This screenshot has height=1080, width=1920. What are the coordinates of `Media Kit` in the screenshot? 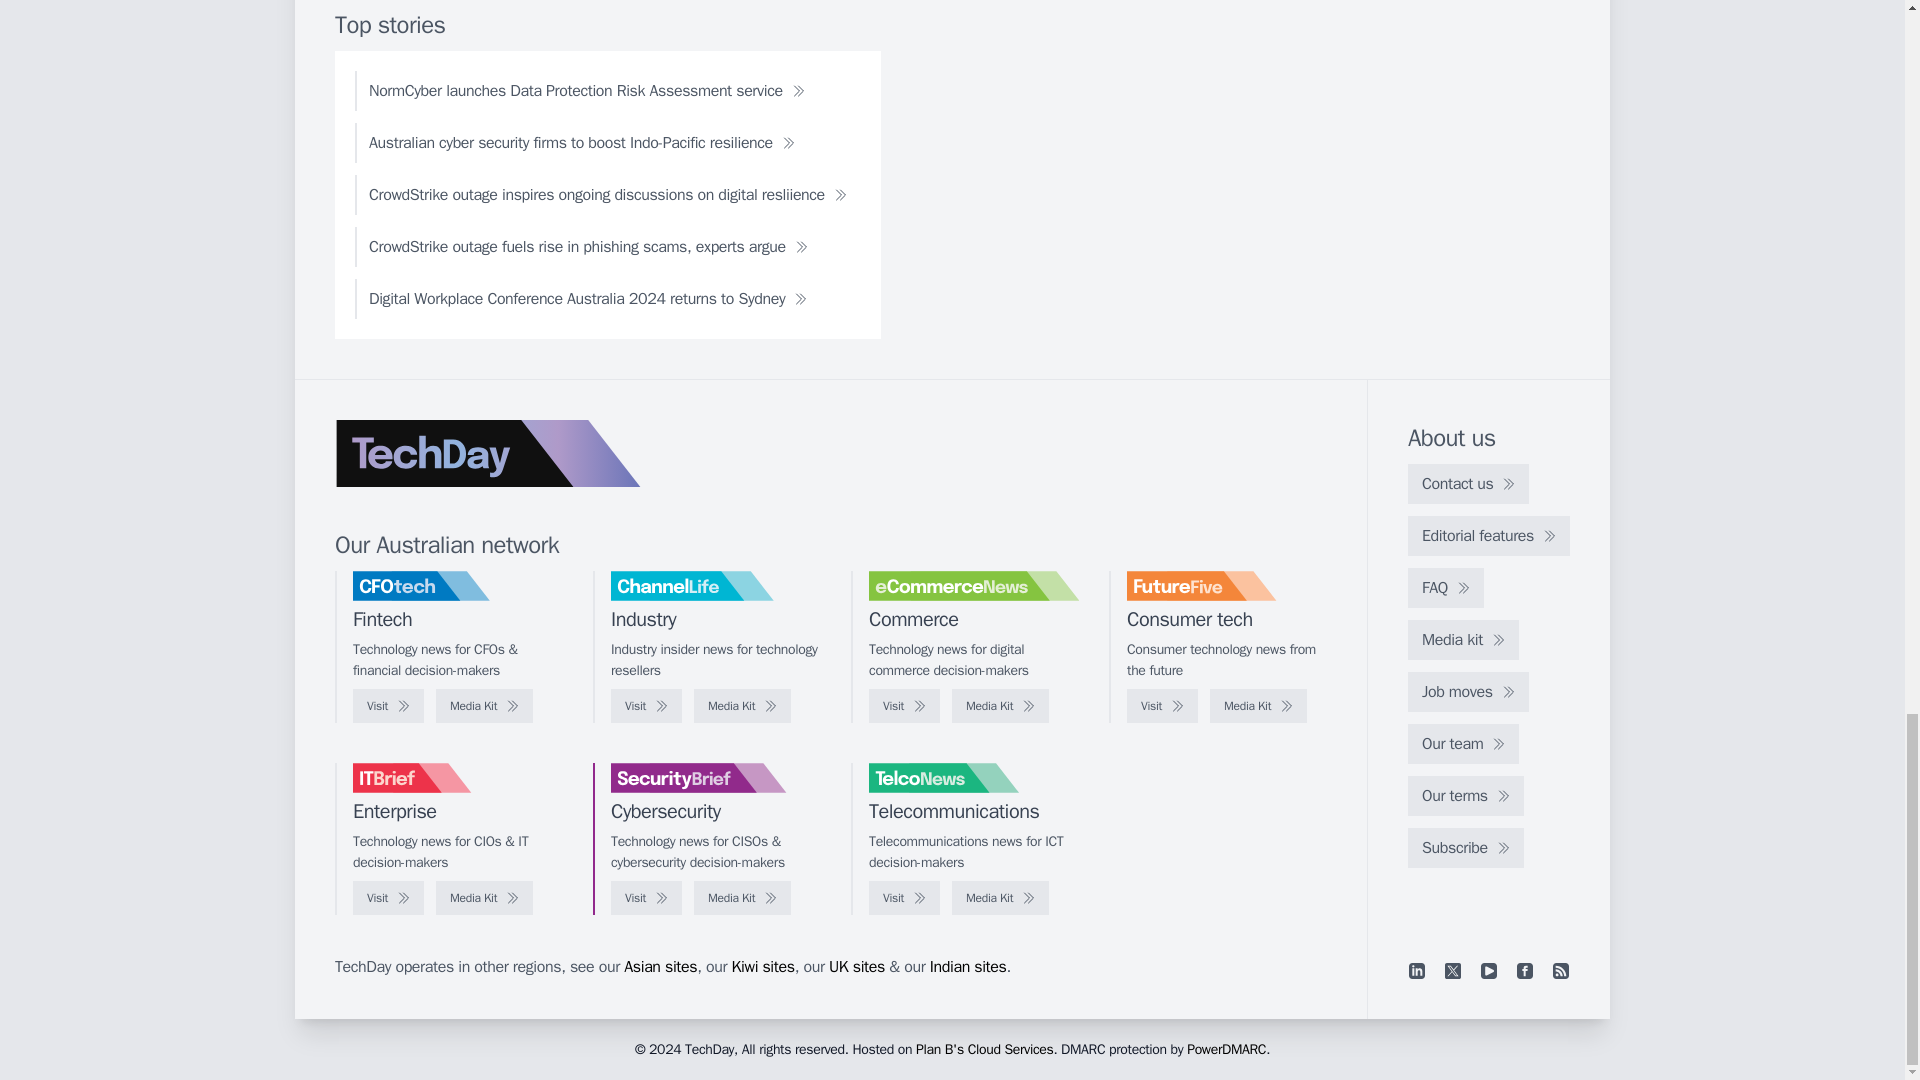 It's located at (1258, 706).